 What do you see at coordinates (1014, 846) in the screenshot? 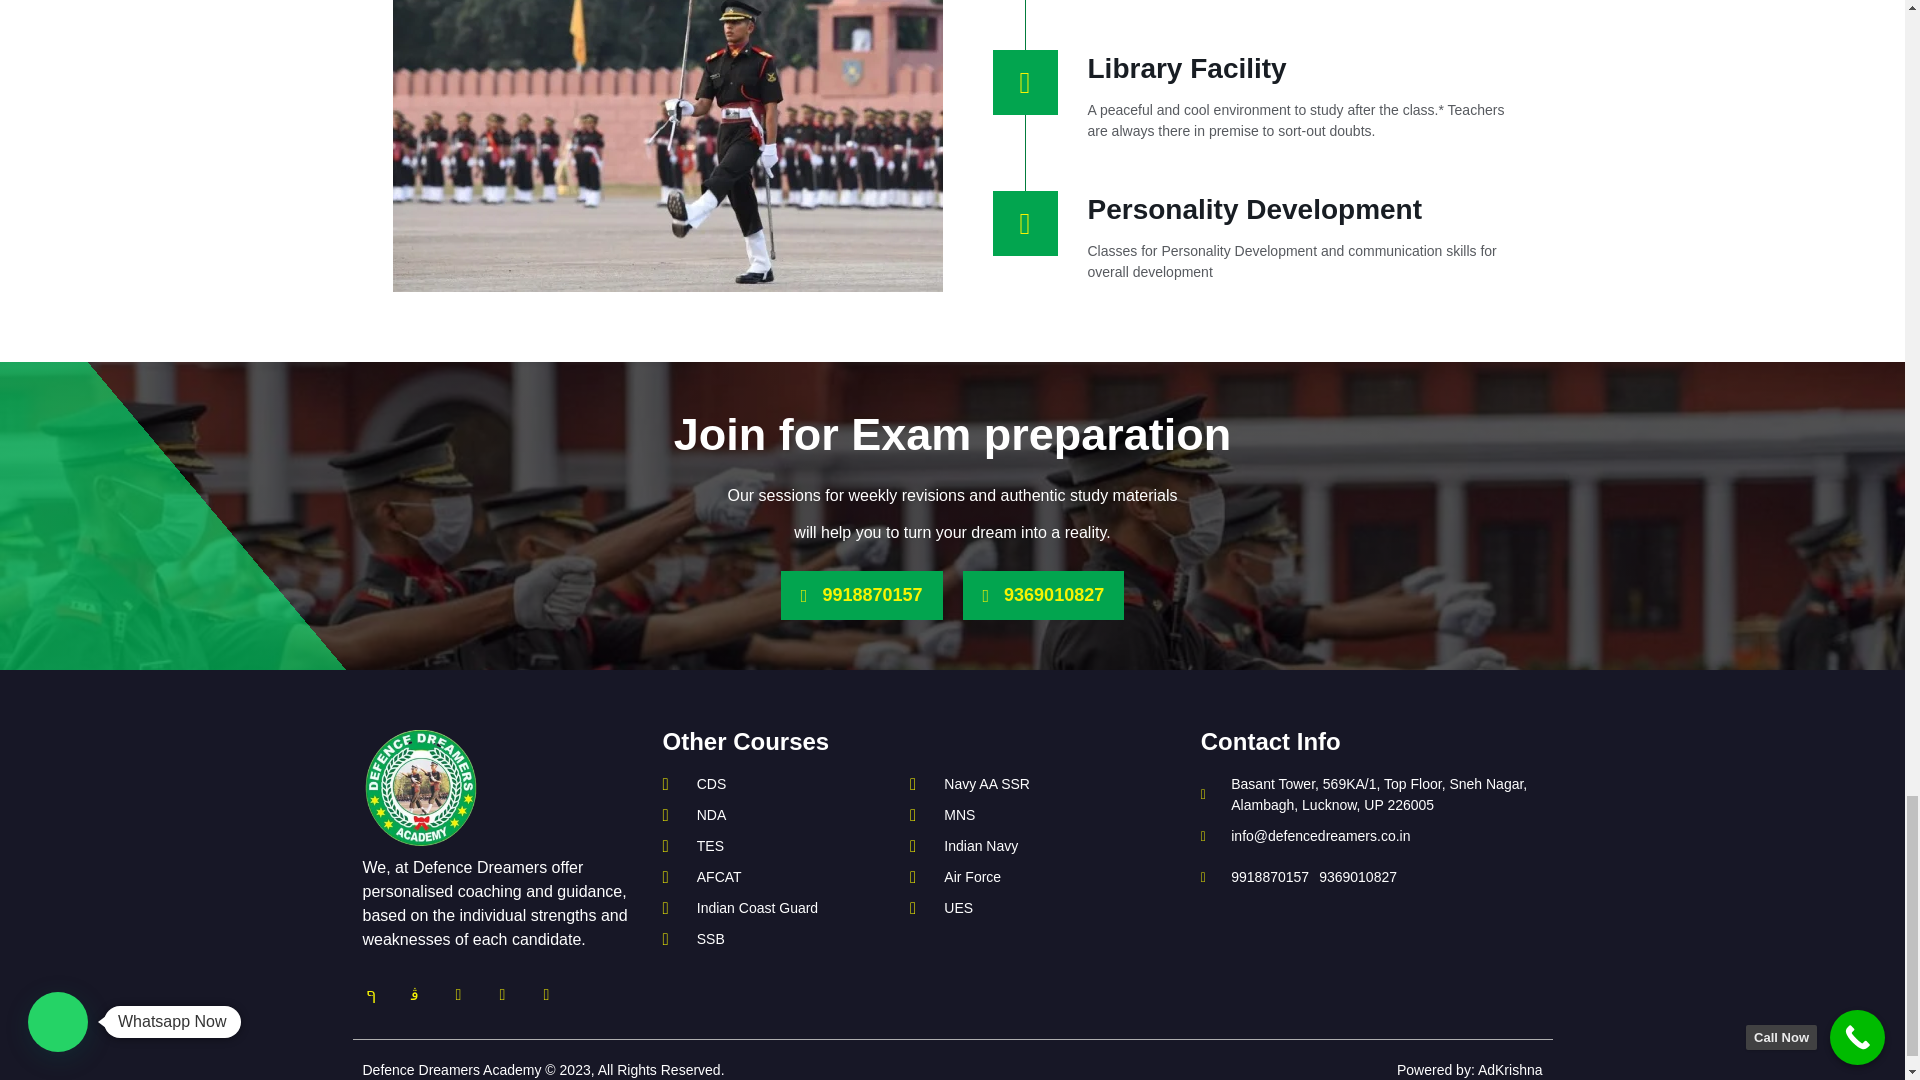
I see `Indian Navy` at bounding box center [1014, 846].